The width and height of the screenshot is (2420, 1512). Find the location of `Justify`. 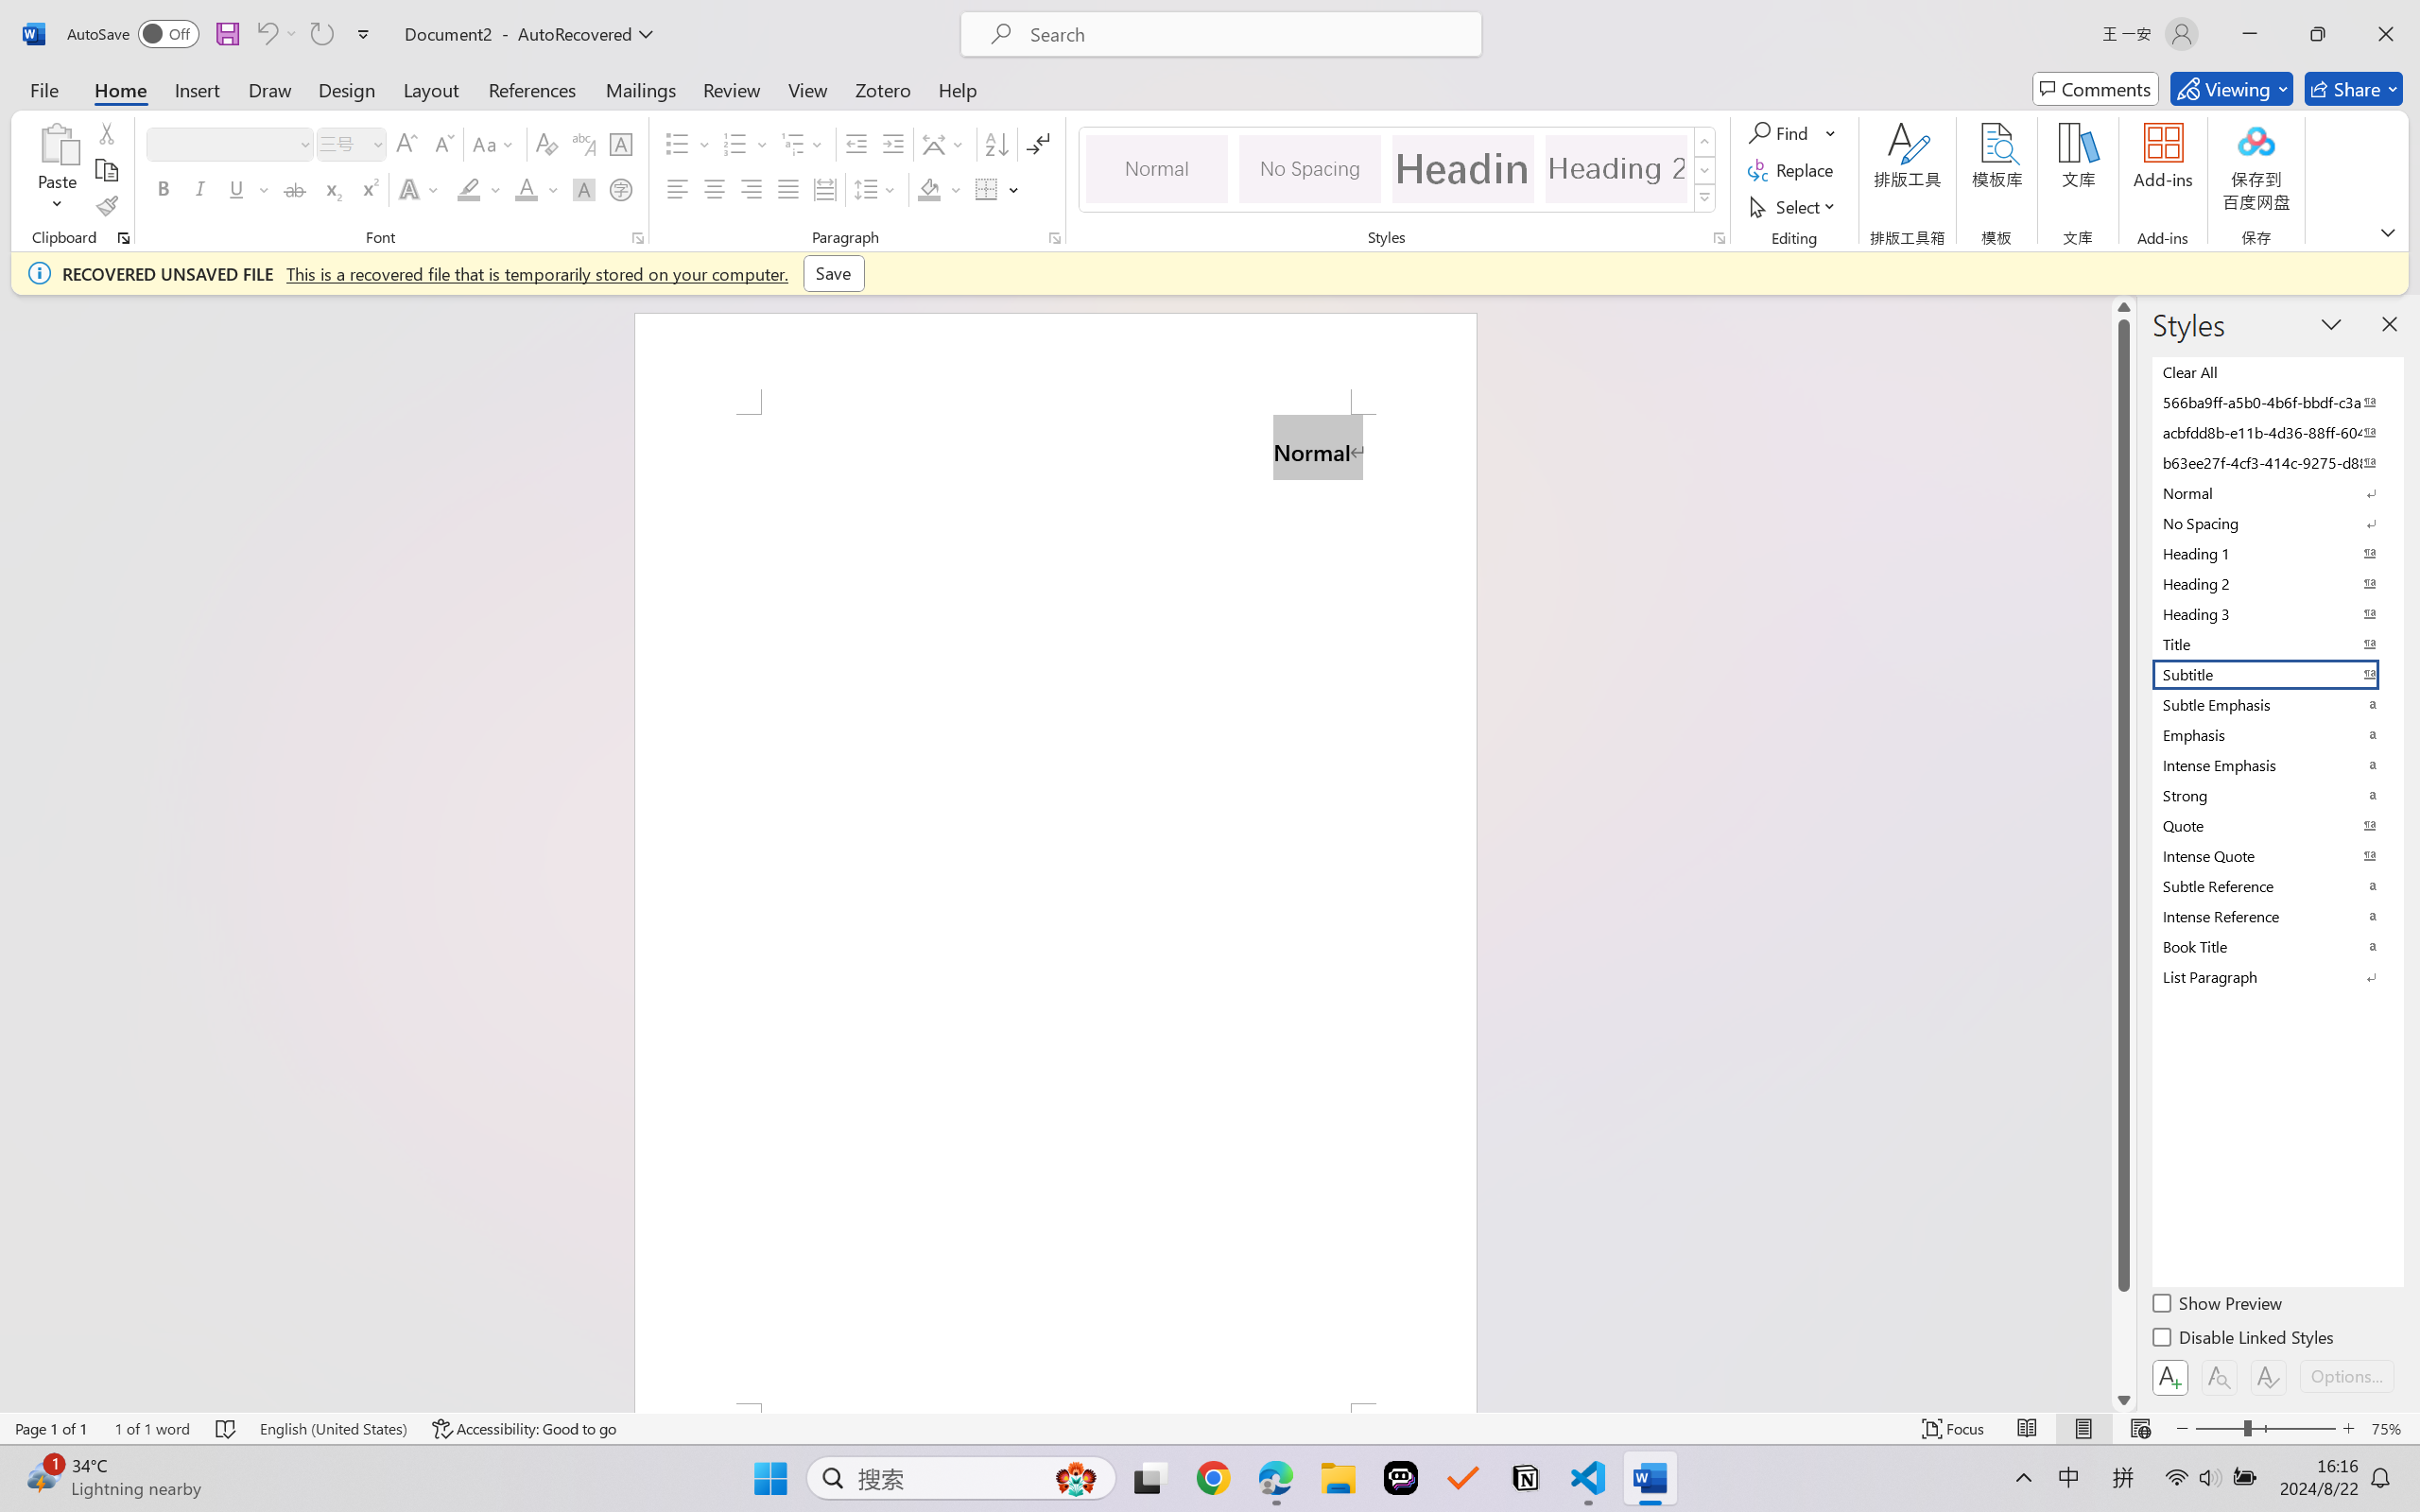

Justify is located at coordinates (788, 189).